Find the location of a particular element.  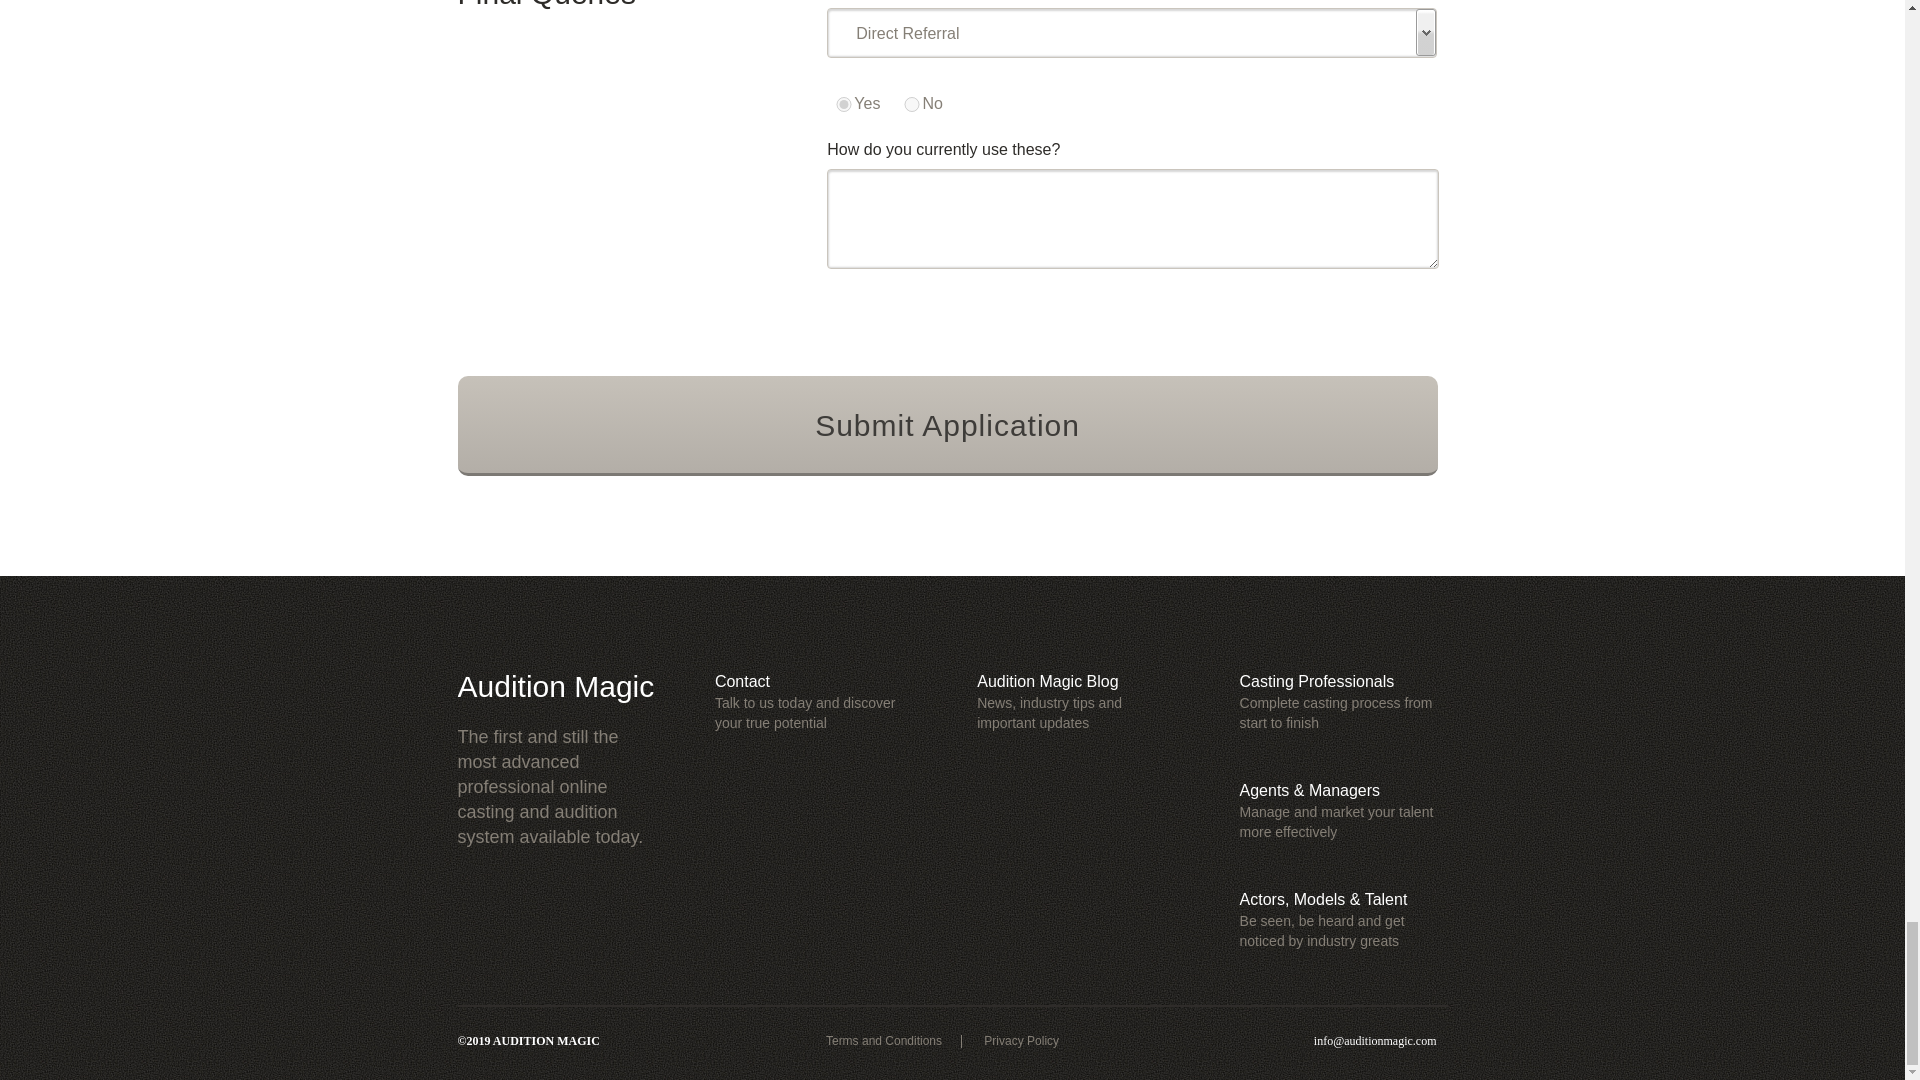

Contact is located at coordinates (742, 681).